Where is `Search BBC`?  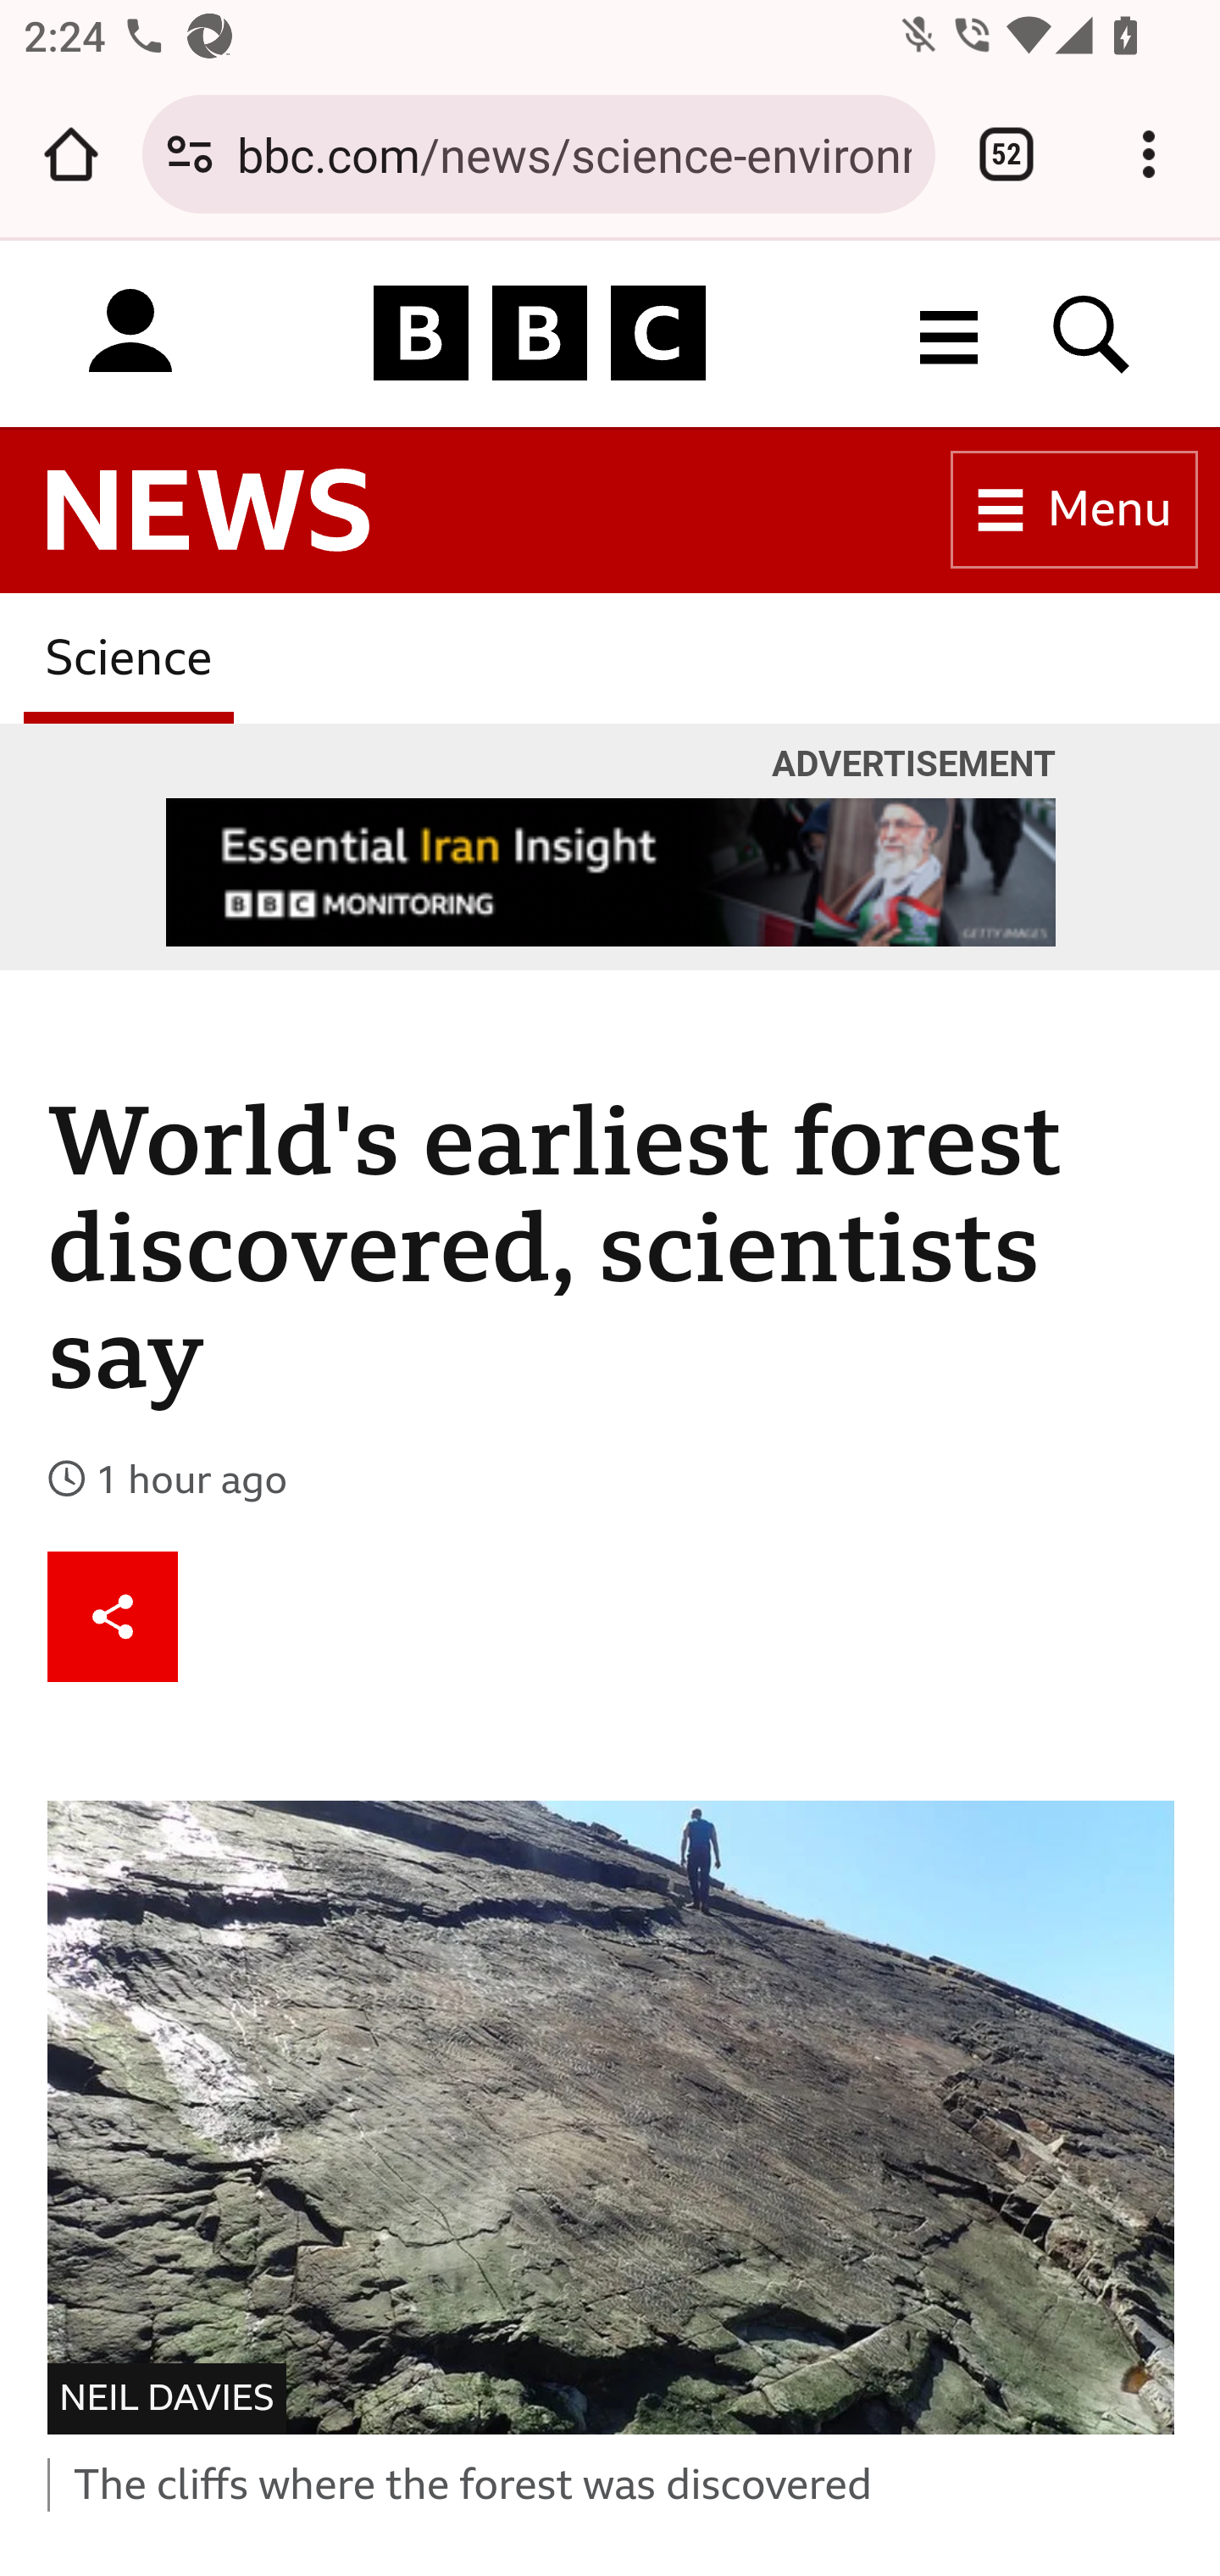
Search BBC is located at coordinates (1092, 332).